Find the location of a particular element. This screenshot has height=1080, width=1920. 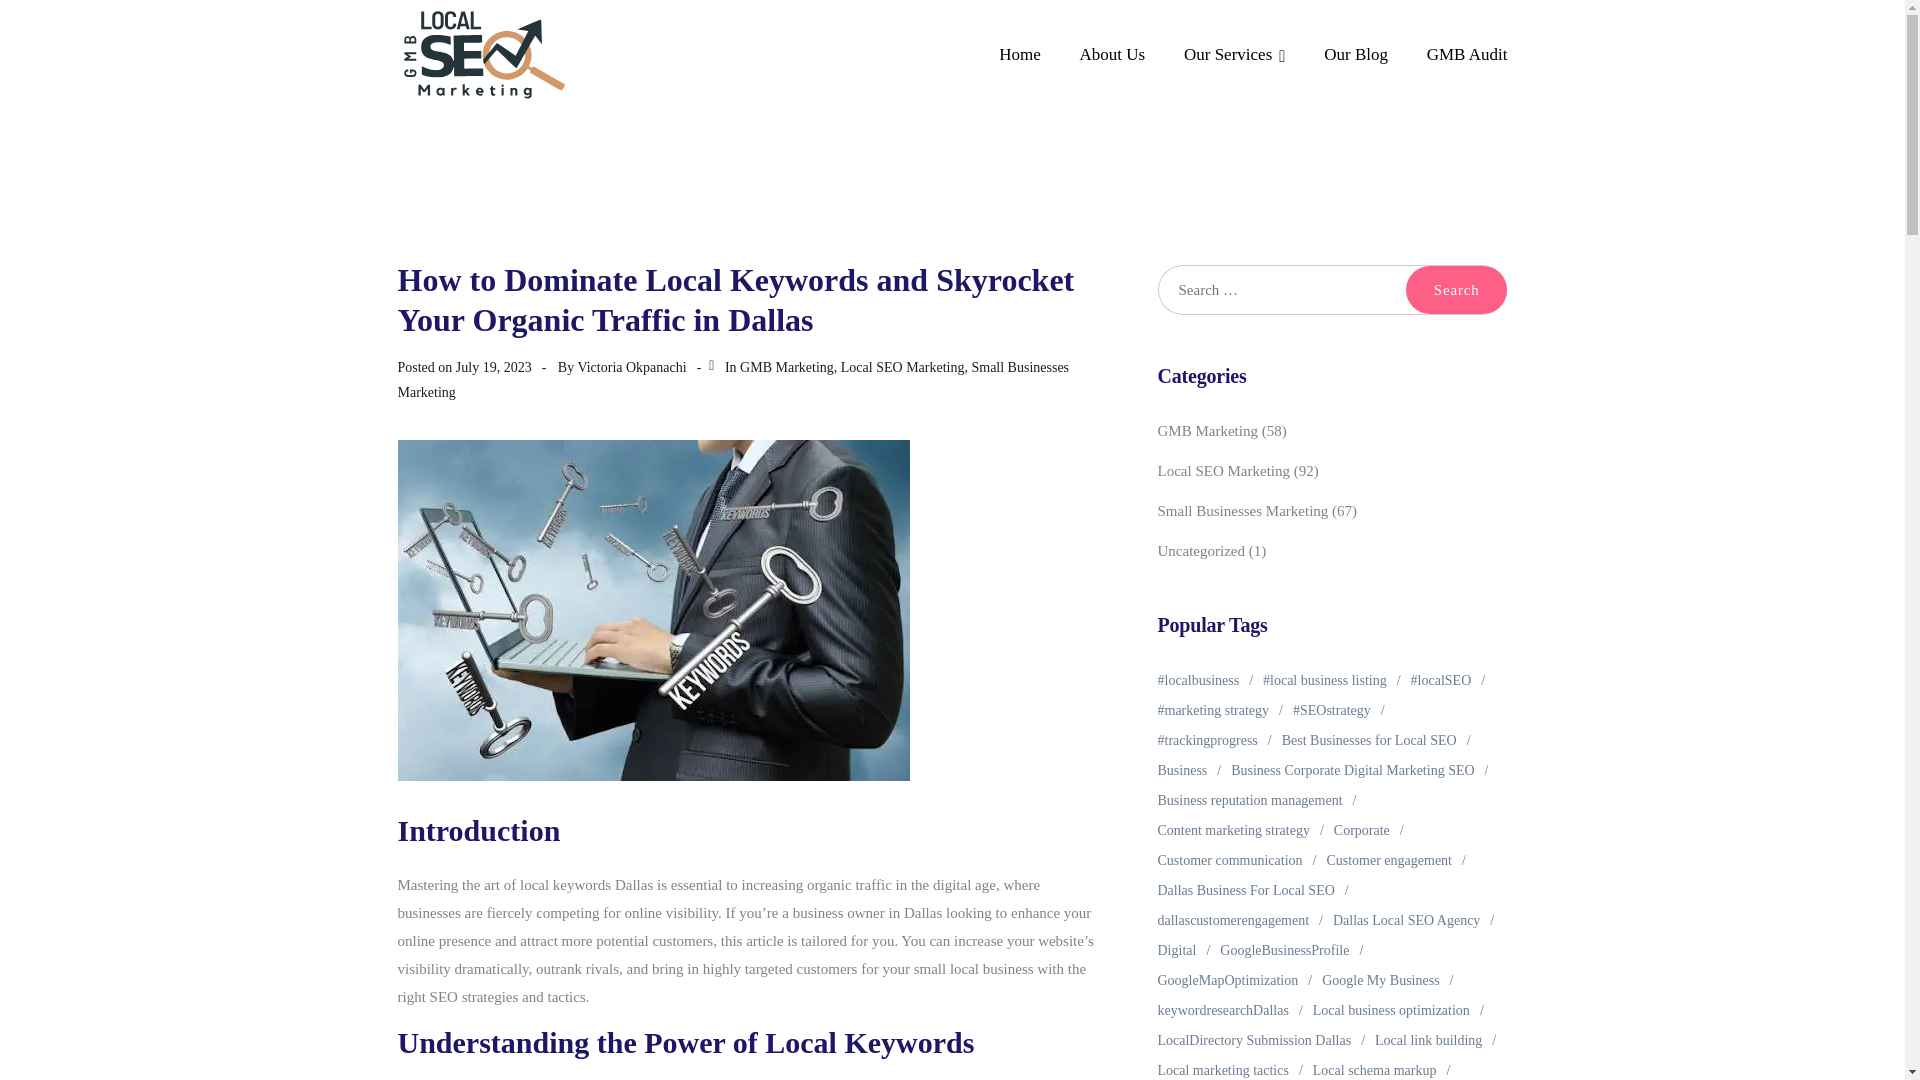

Local SEO Marketing is located at coordinates (902, 366).